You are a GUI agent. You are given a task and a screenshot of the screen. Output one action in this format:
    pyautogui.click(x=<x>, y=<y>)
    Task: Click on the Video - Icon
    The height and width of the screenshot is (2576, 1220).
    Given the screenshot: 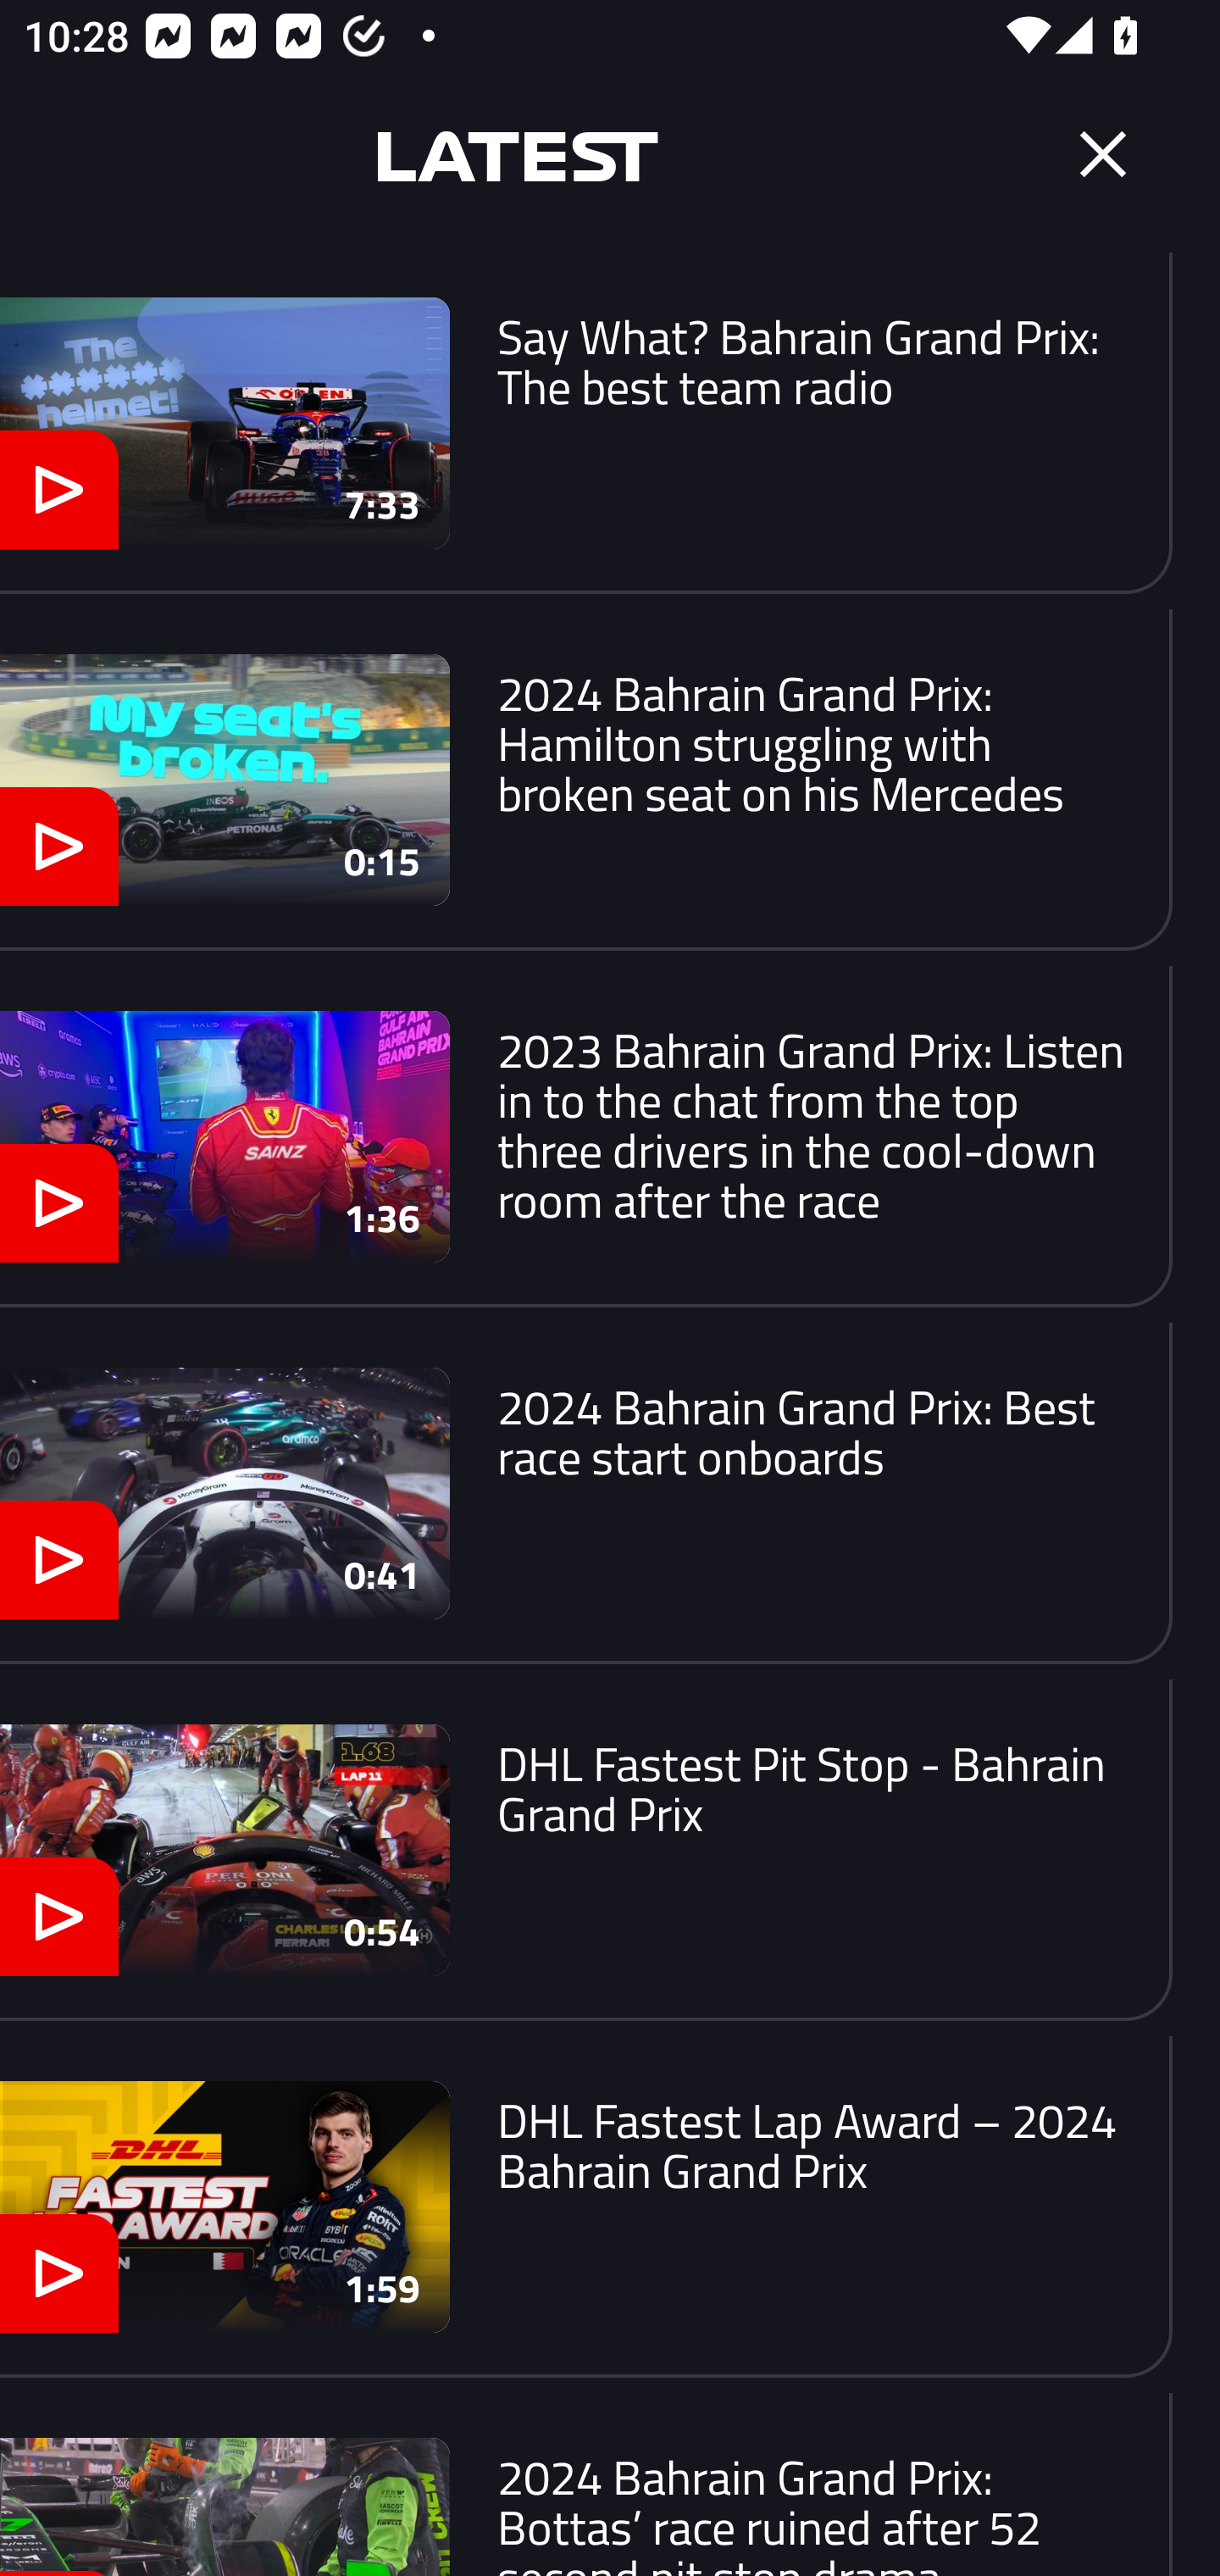 What is the action you would take?
    pyautogui.click(x=59, y=1916)
    